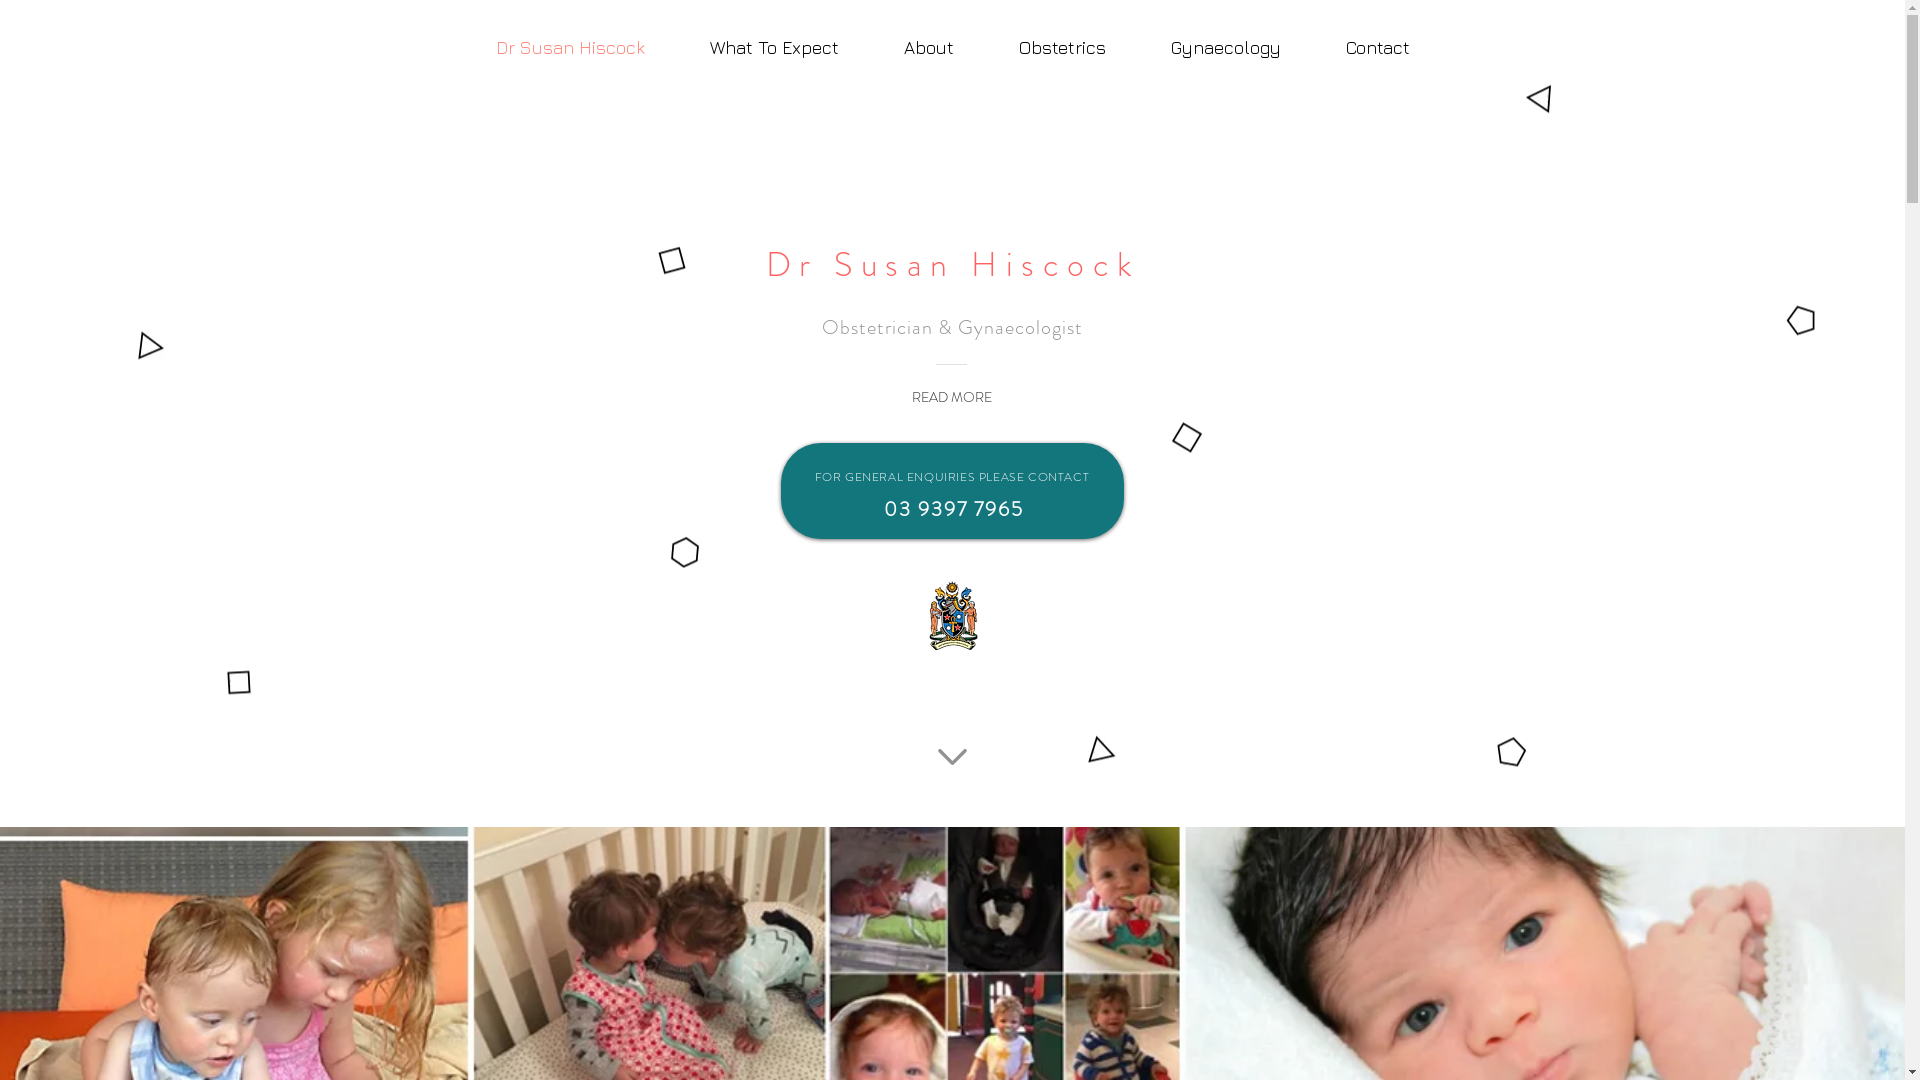 This screenshot has height=1080, width=1920. I want to click on Gynaecology, so click(1226, 48).